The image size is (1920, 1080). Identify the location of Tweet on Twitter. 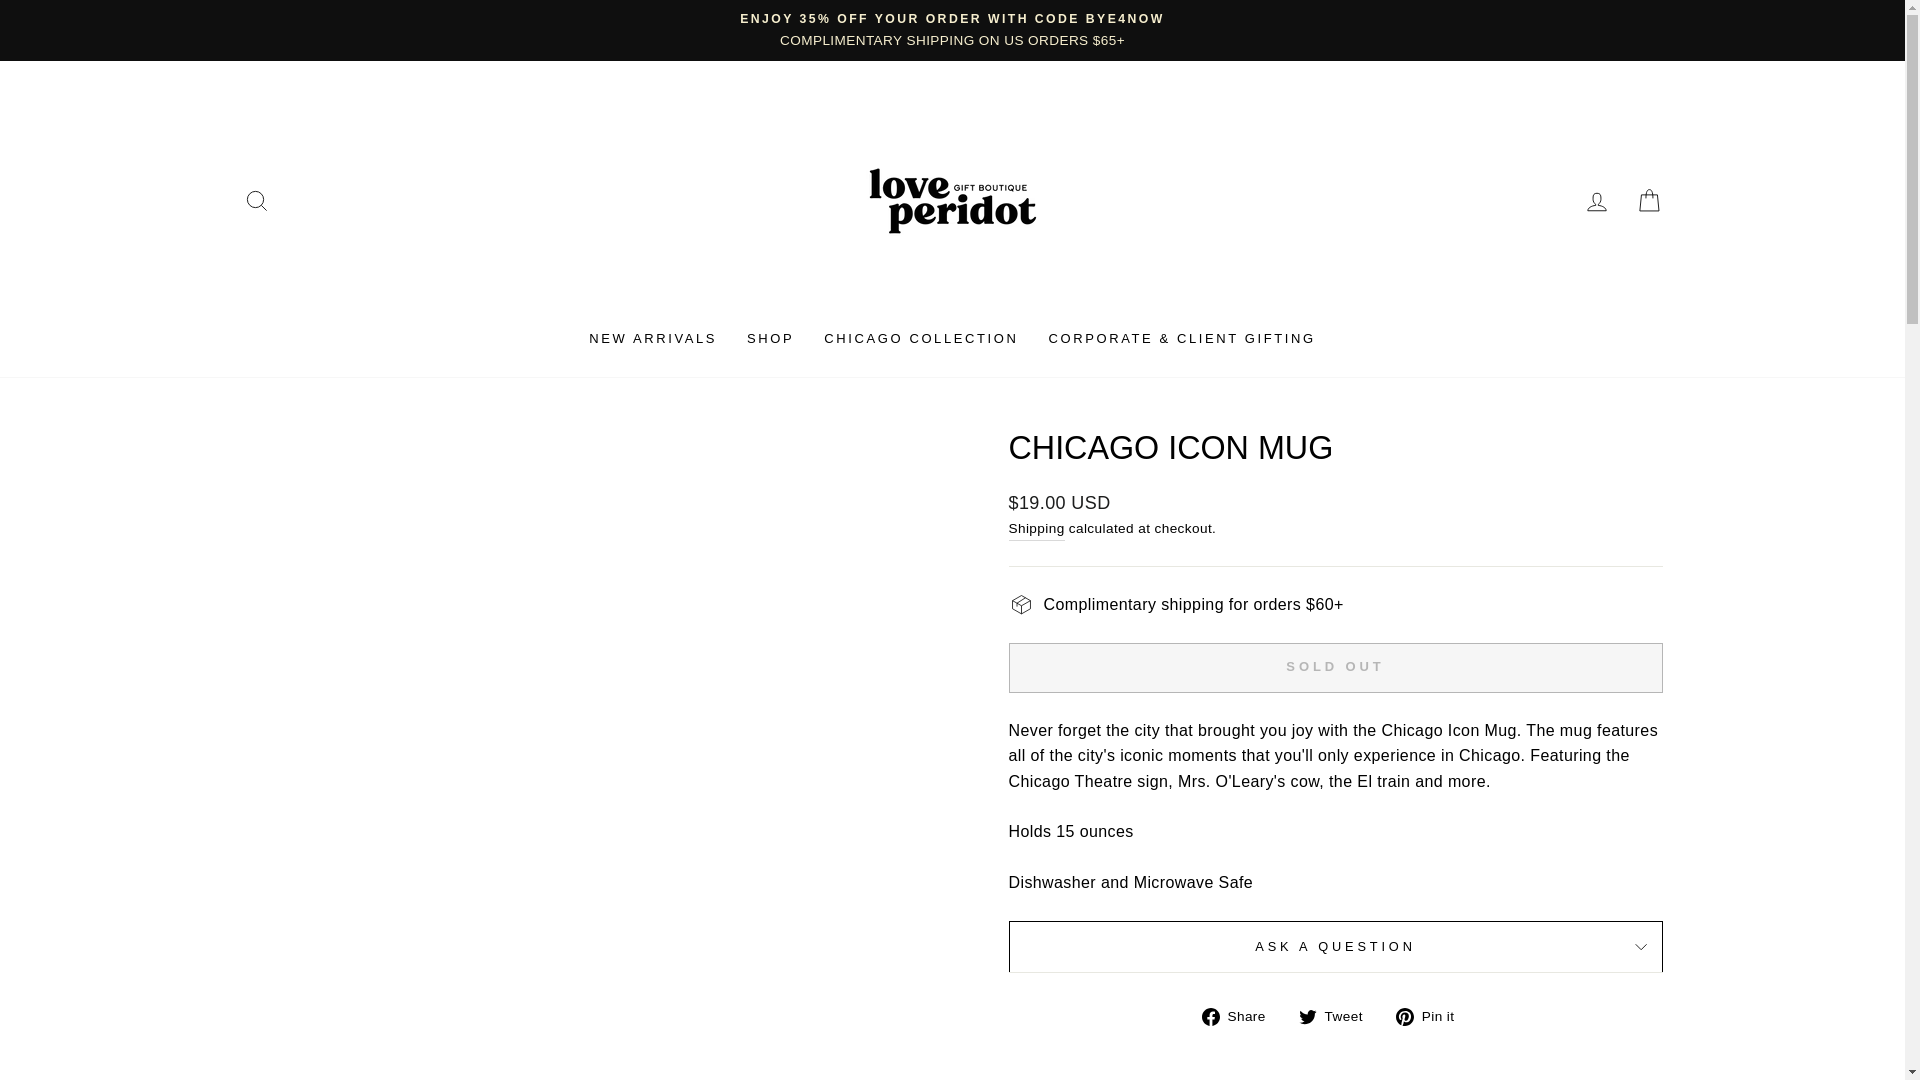
(1338, 1016).